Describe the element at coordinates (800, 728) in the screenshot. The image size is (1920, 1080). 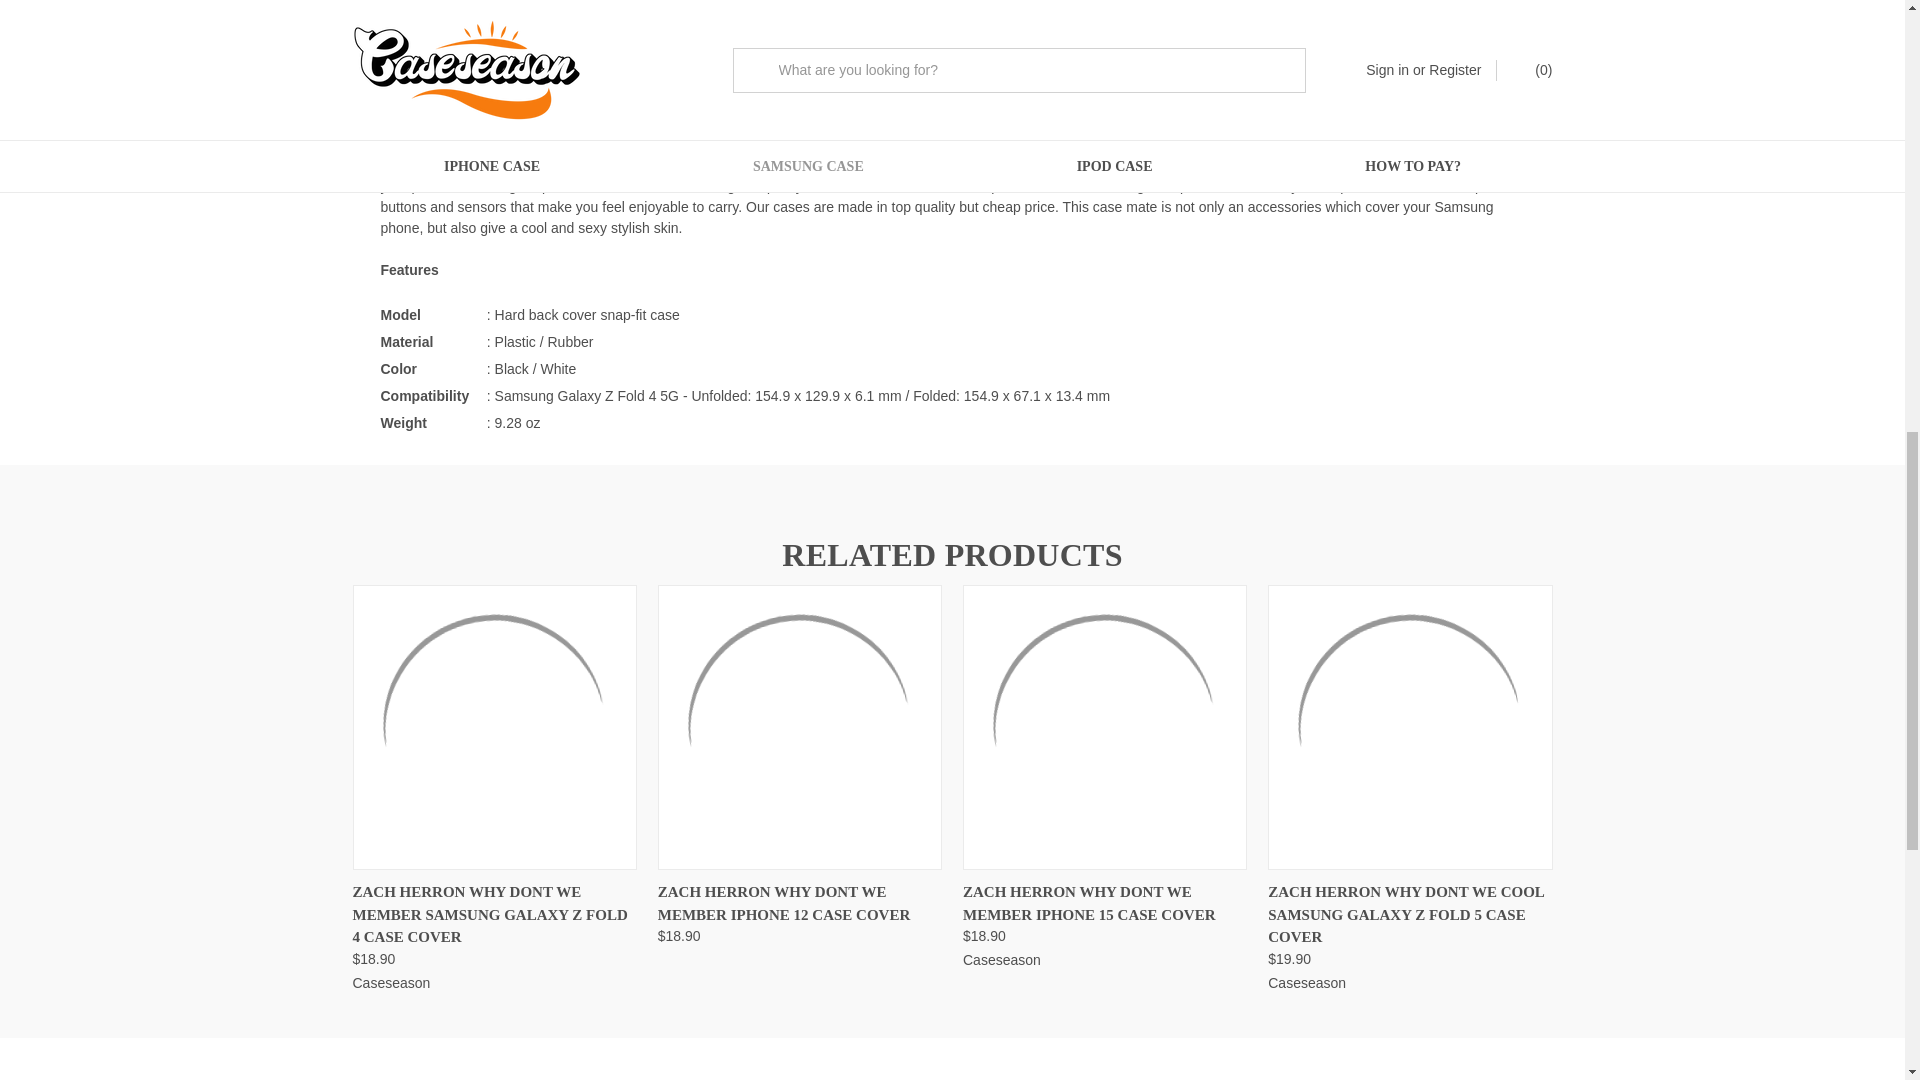
I see `ZACH HERRON WHY DONT WE MEMBER iPhone 12 Case Cover` at that location.